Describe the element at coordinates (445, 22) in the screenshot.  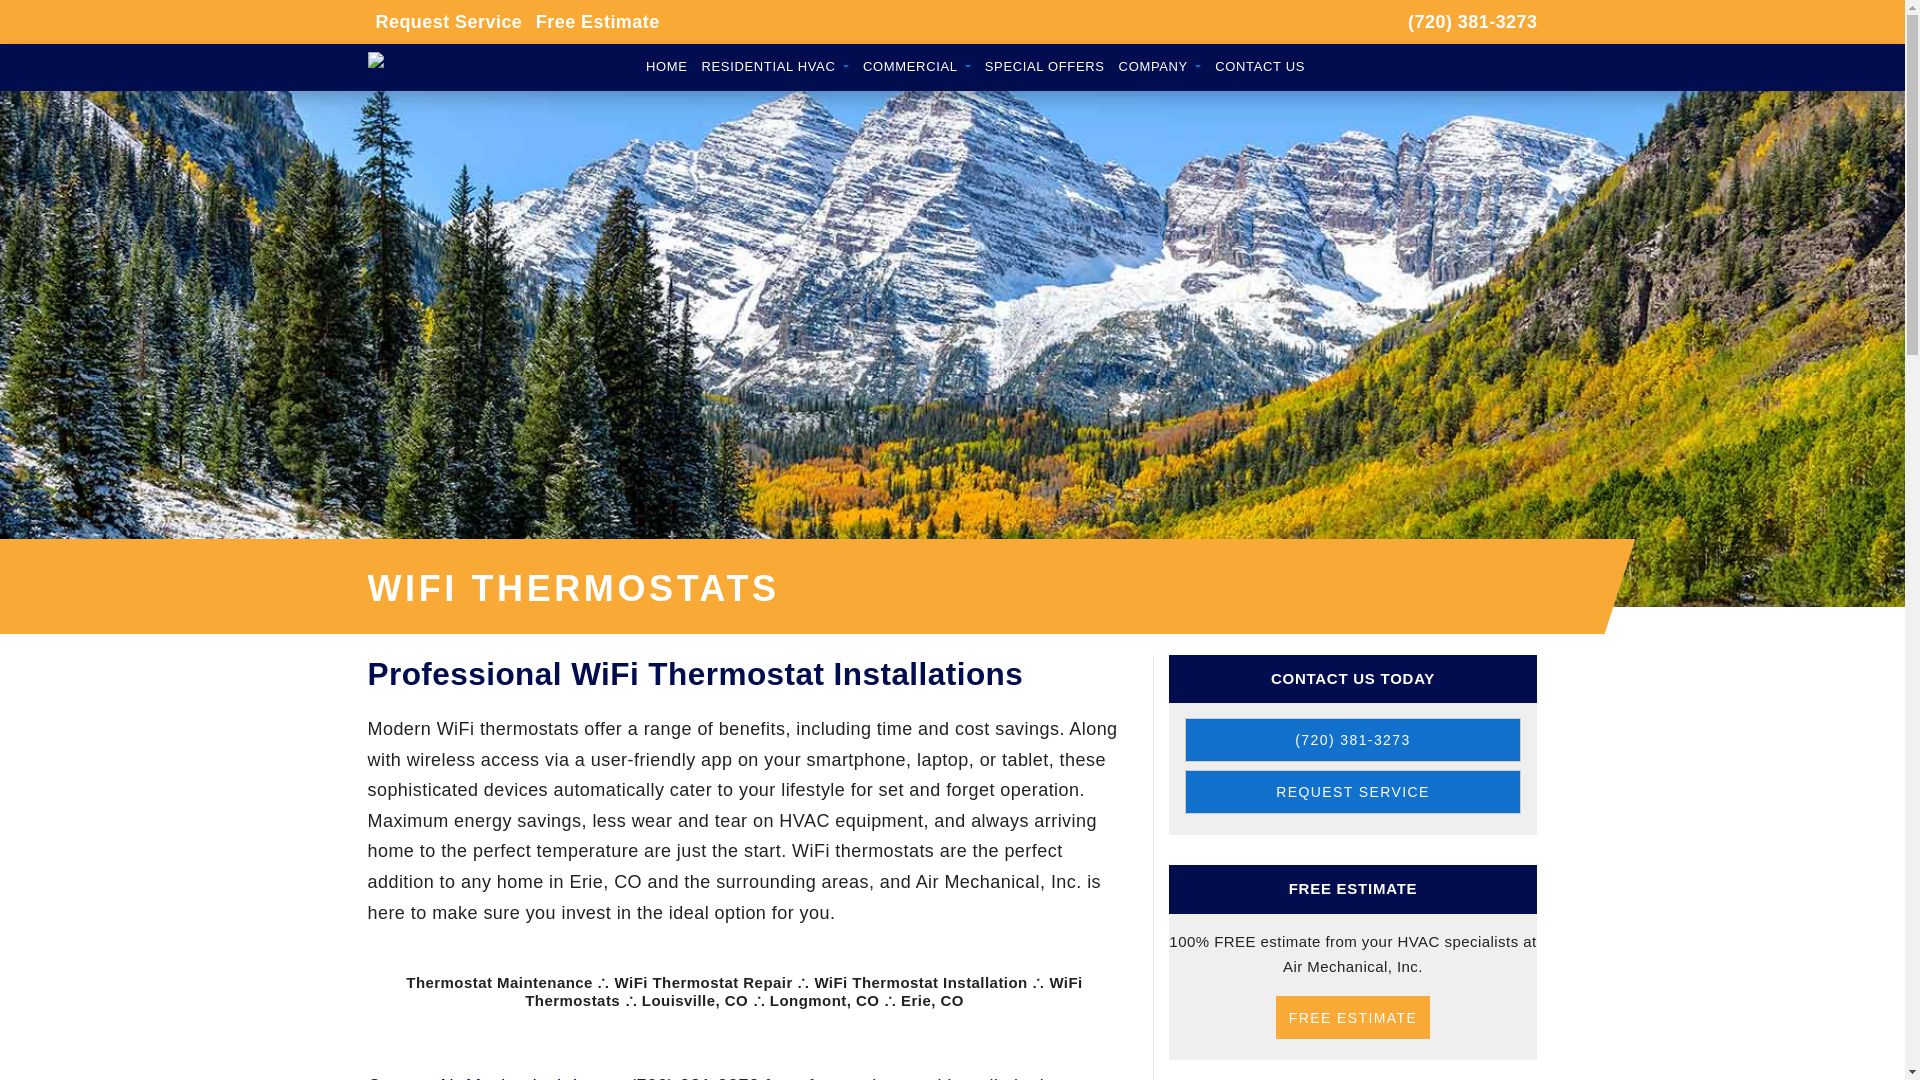
I see `Request Service` at that location.